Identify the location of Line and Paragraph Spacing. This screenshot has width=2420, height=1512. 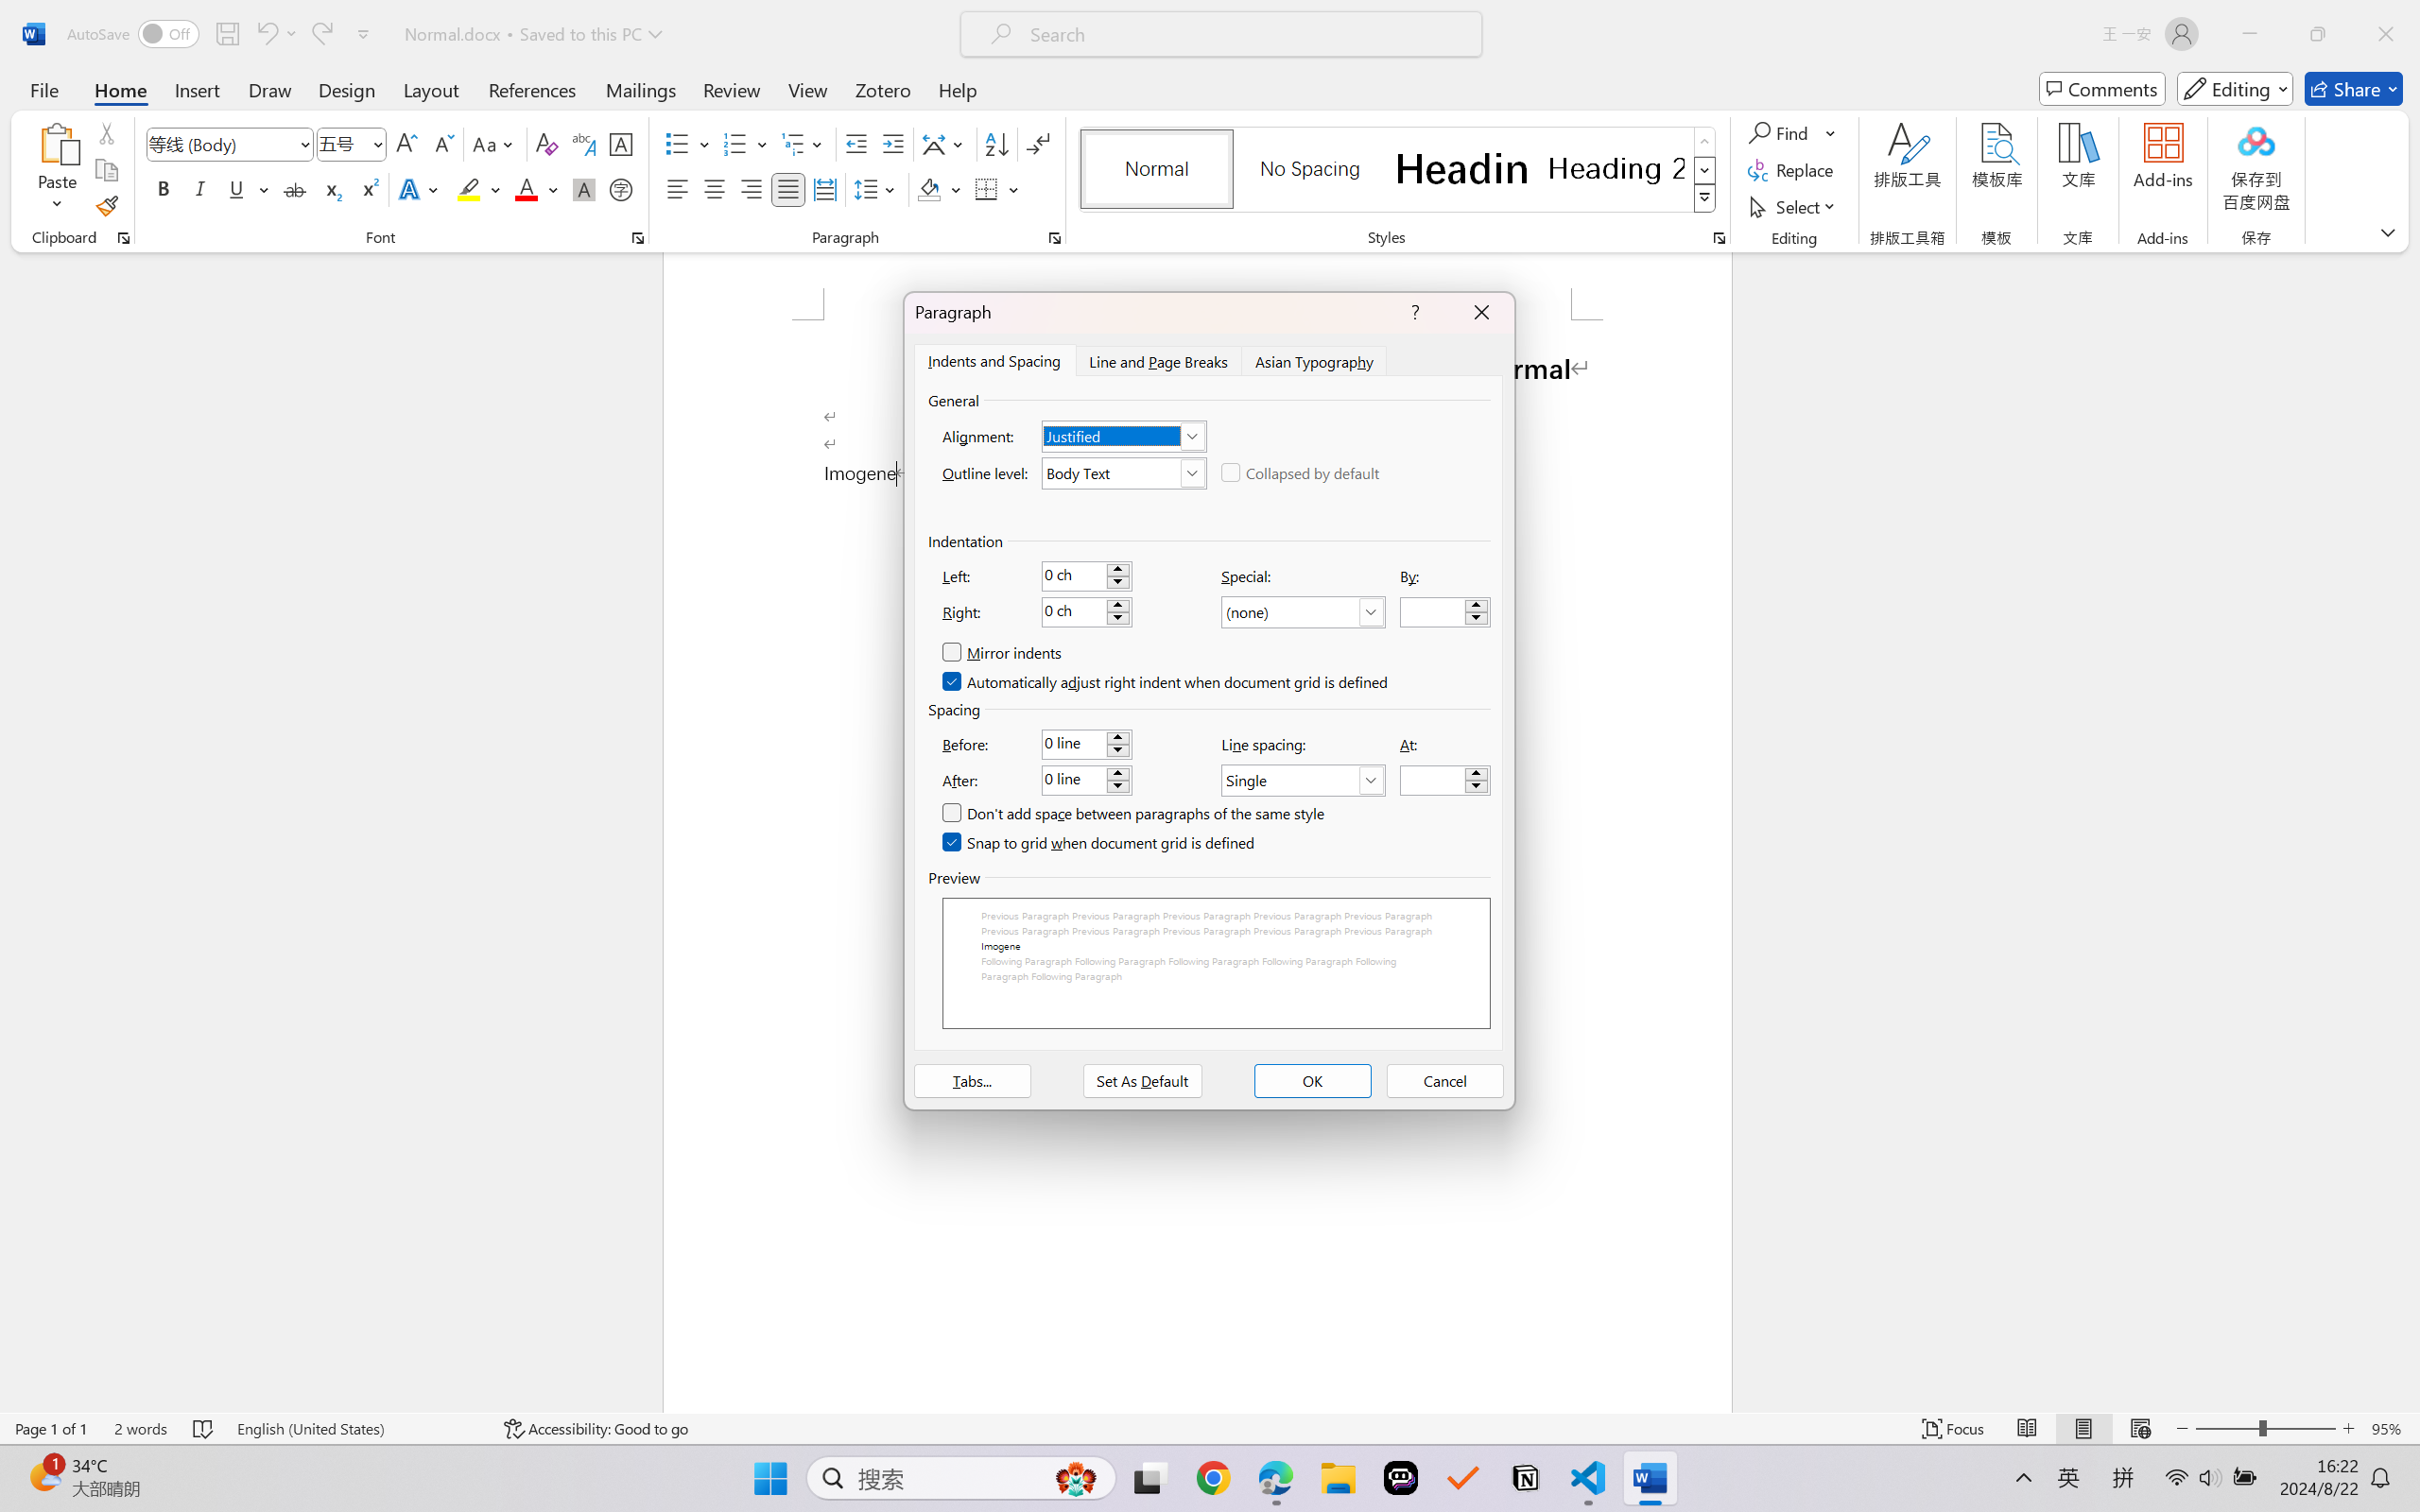
(877, 189).